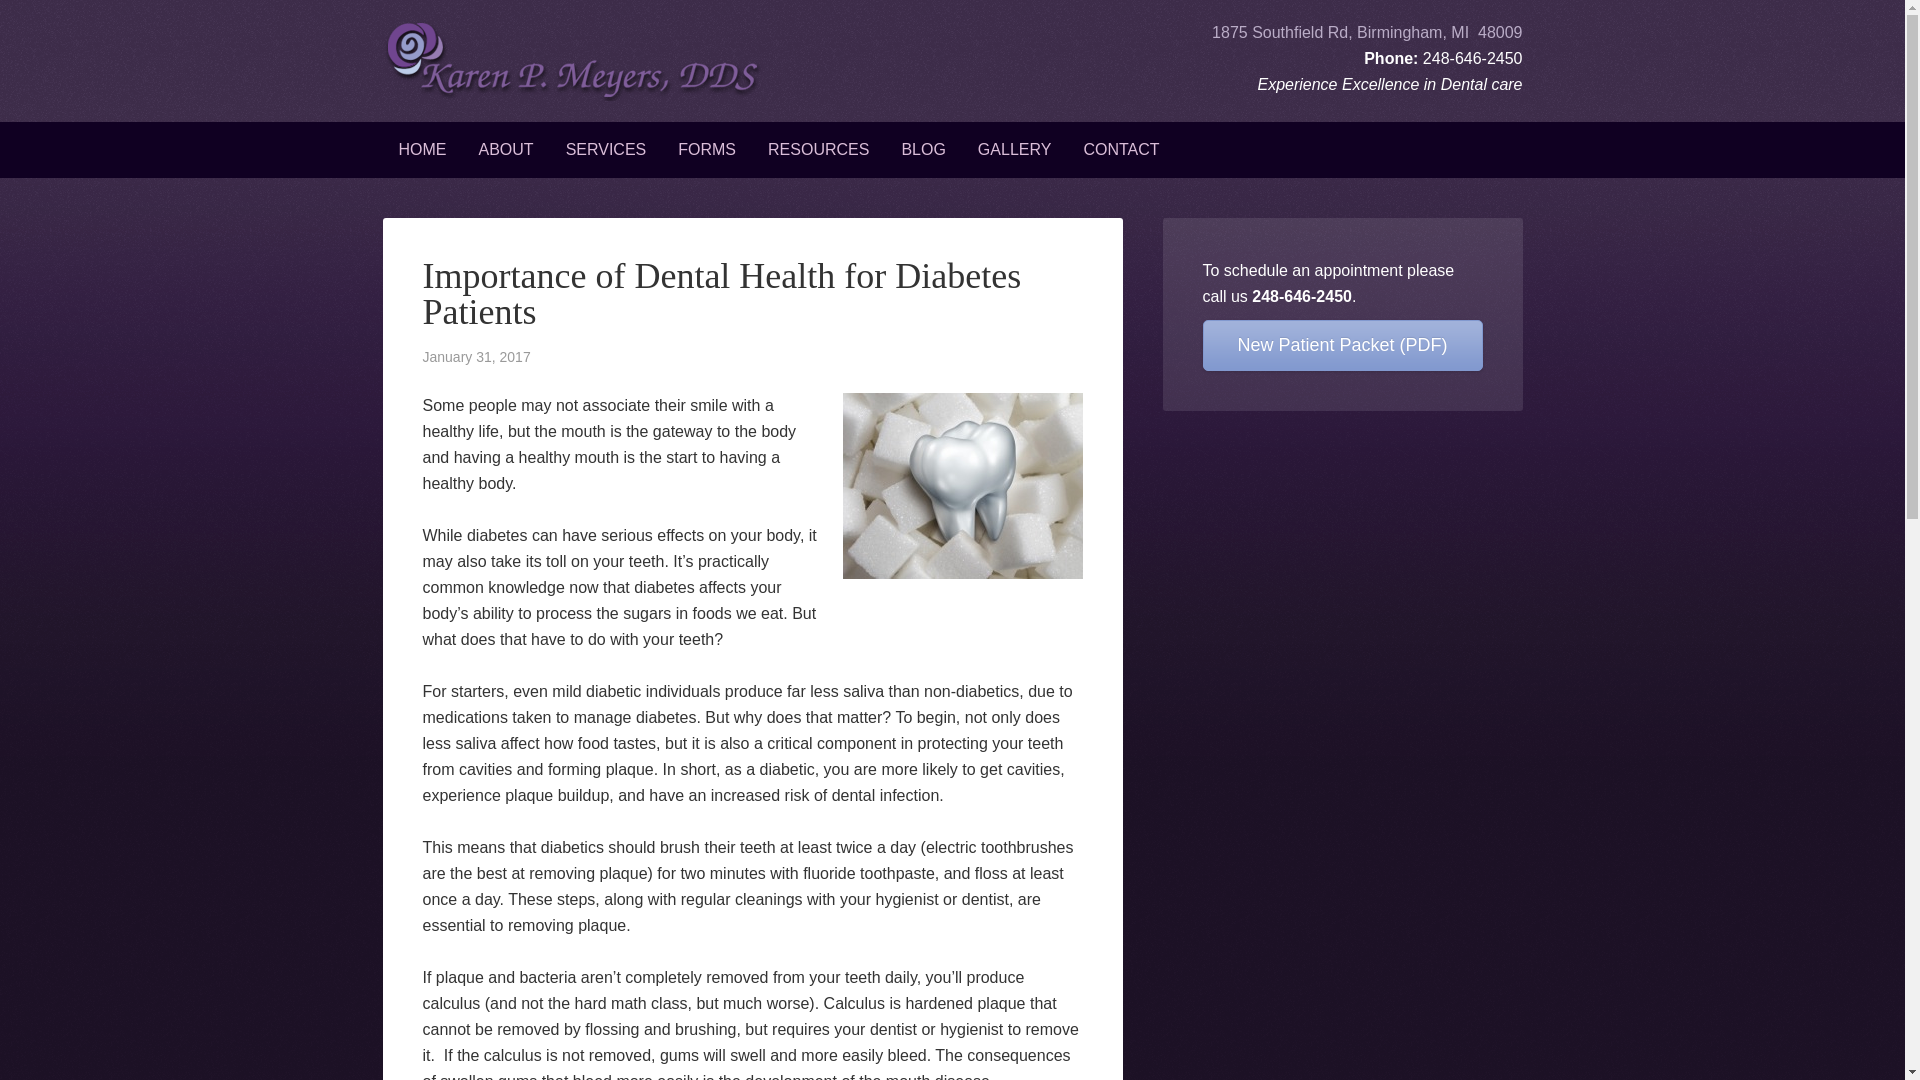 The image size is (1920, 1080). Describe the element at coordinates (606, 150) in the screenshot. I see `SERVICES` at that location.